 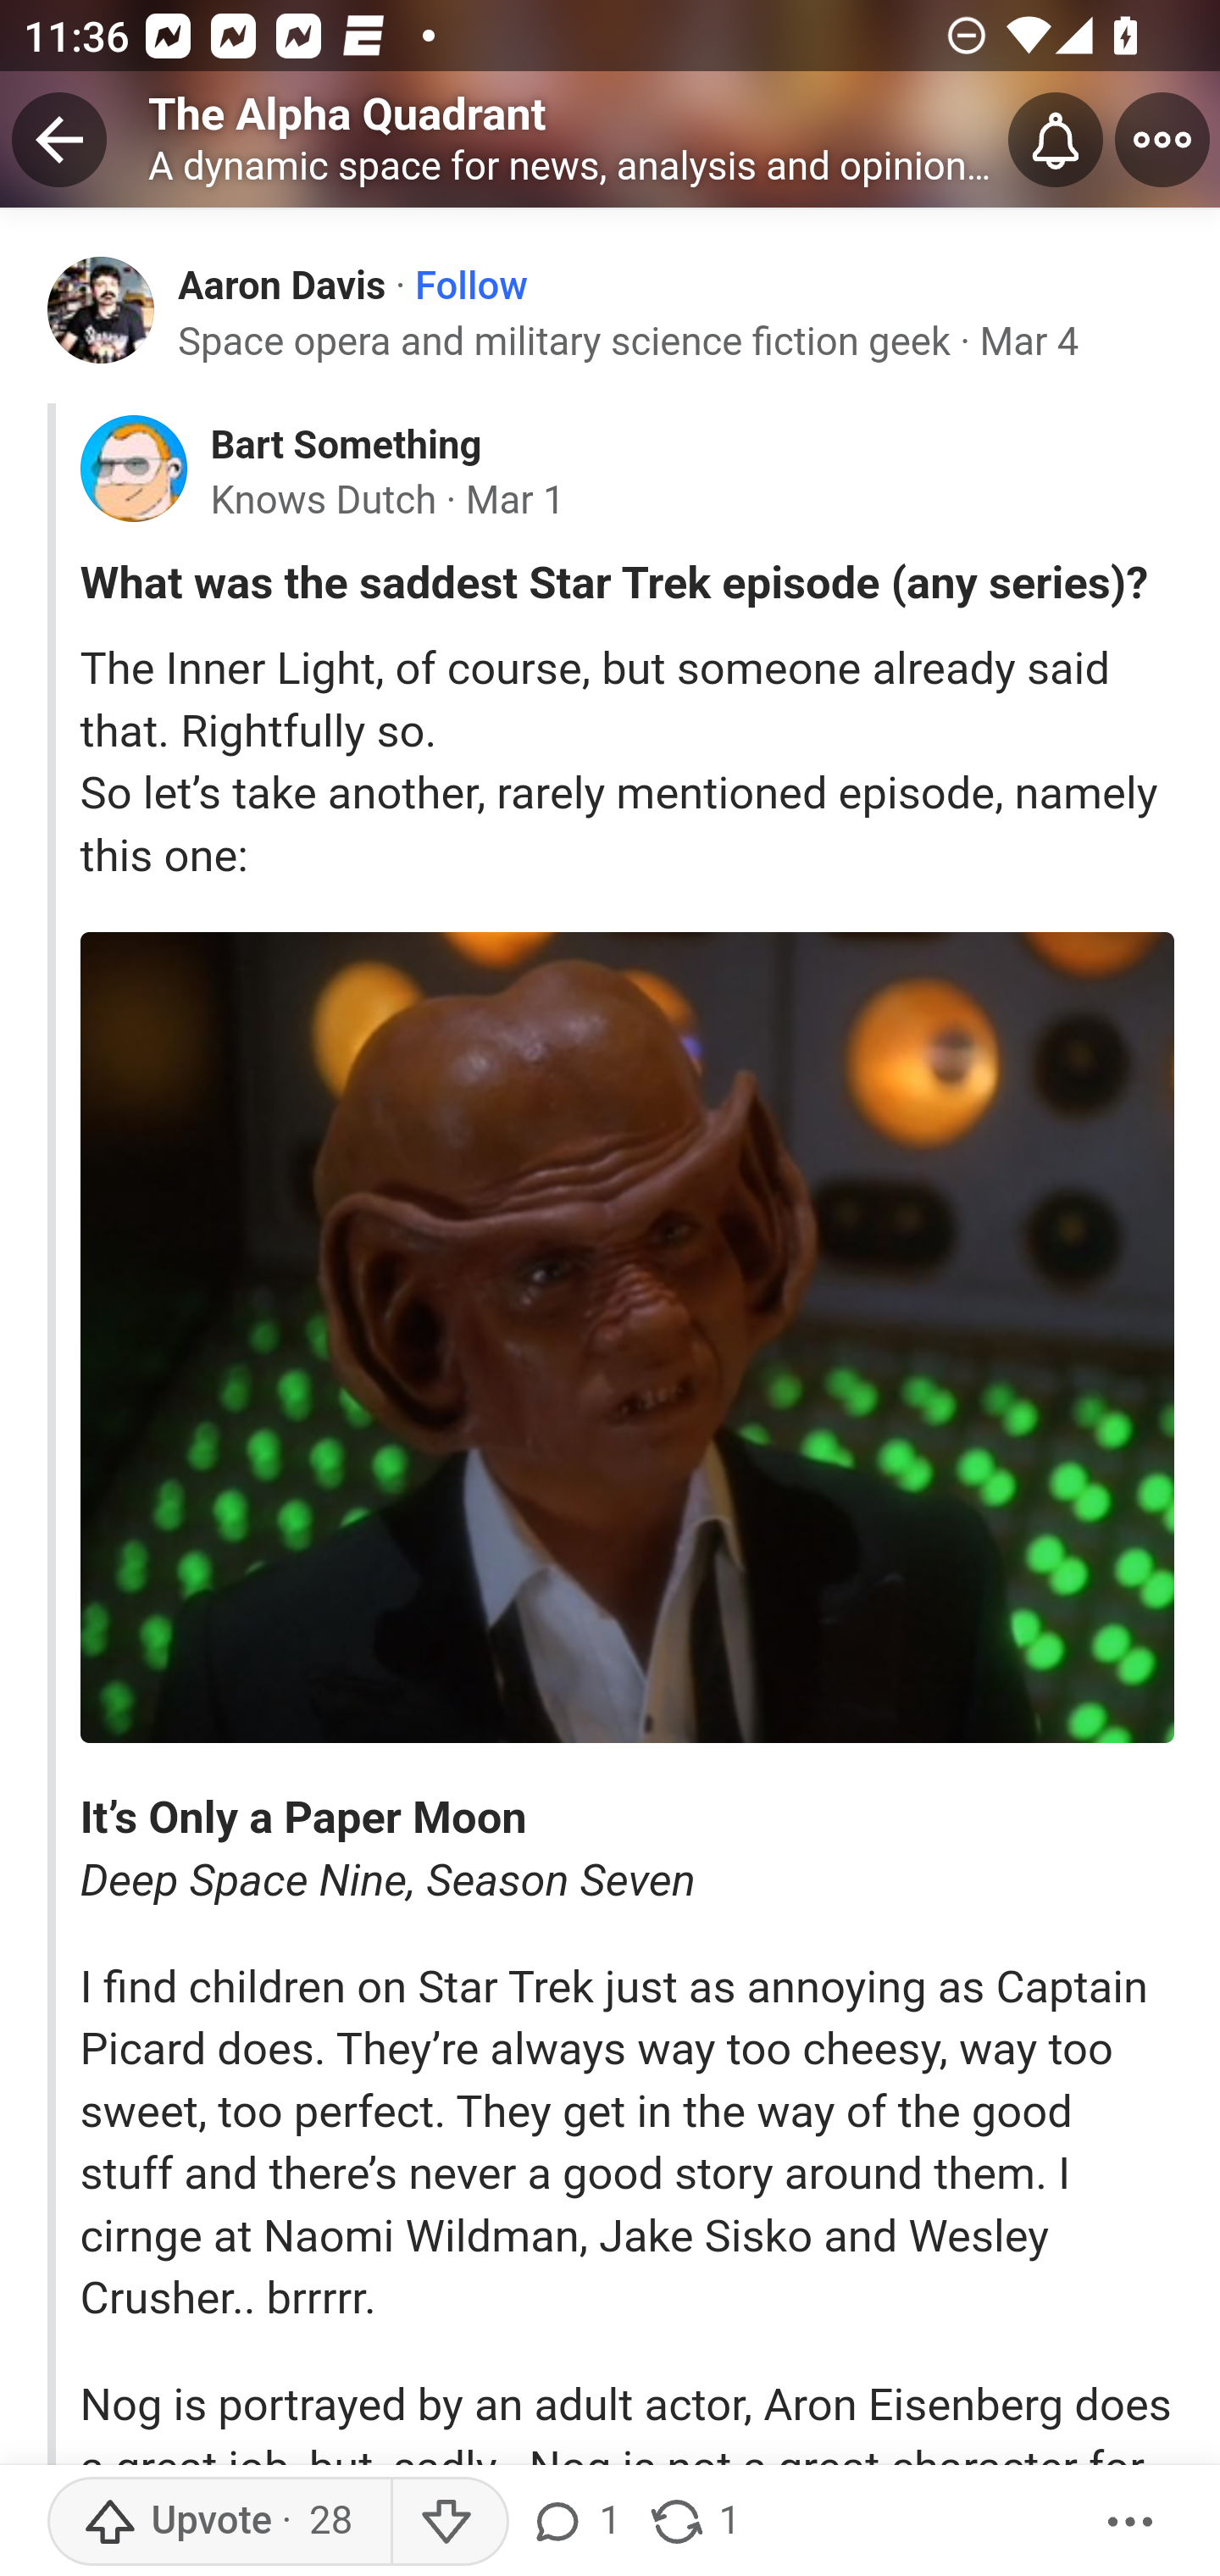 I want to click on Downvote, so click(x=449, y=2522).